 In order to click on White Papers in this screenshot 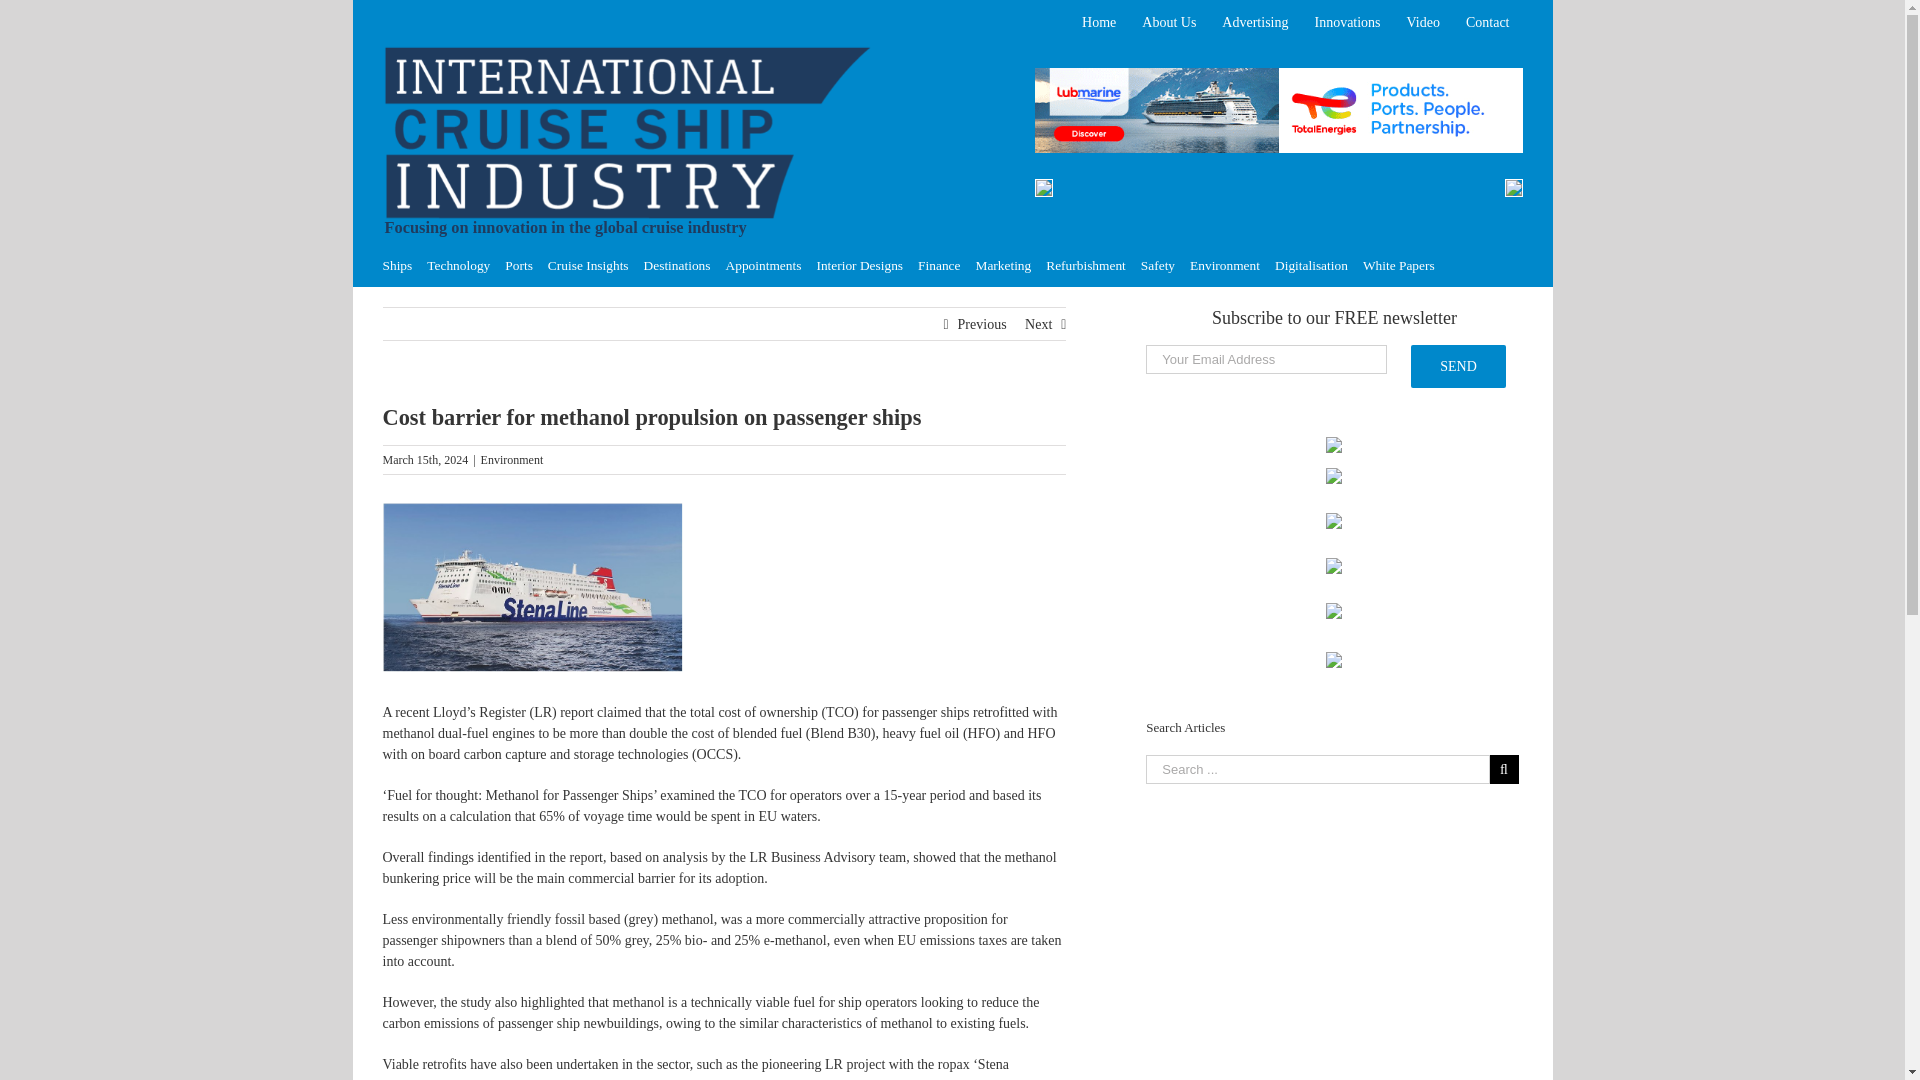, I will do `click(1398, 266)`.